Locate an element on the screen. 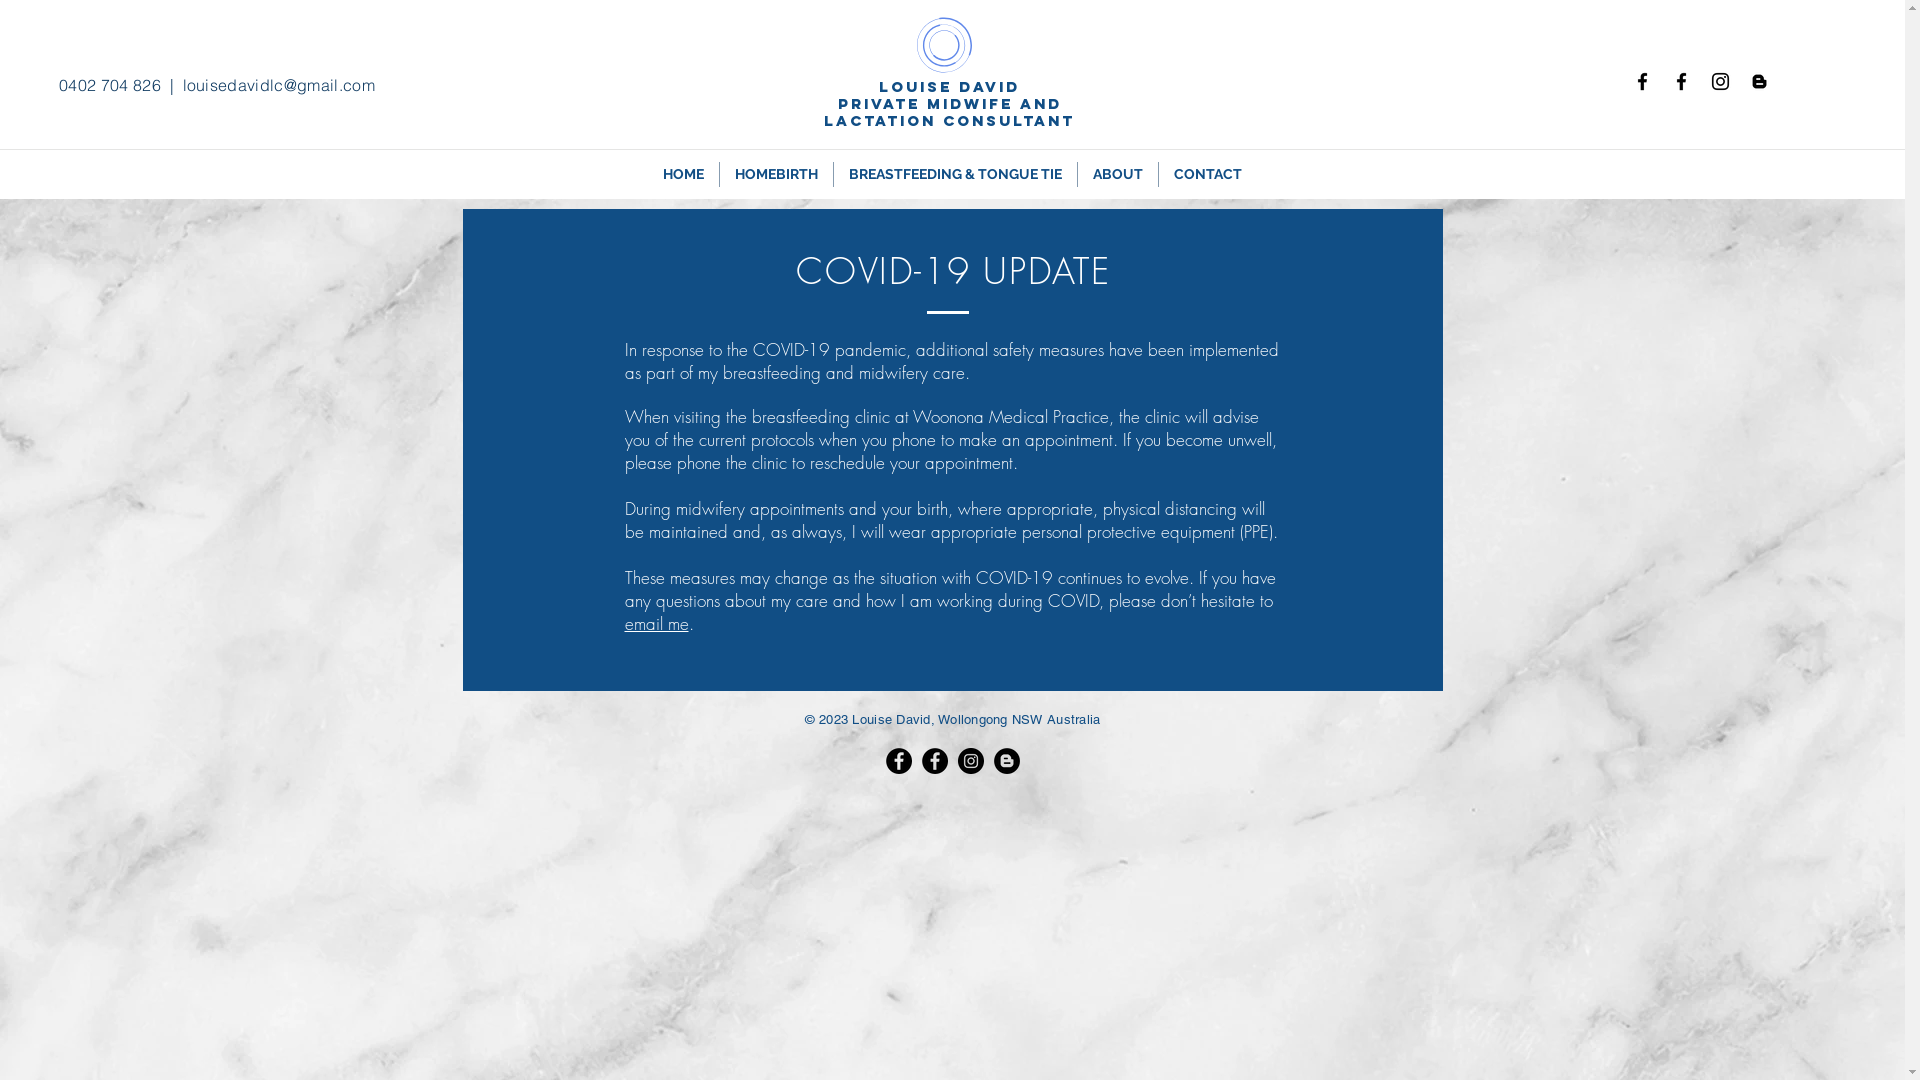 The width and height of the screenshot is (1920, 1080). louisedavidlc@gmail.com is located at coordinates (279, 85).